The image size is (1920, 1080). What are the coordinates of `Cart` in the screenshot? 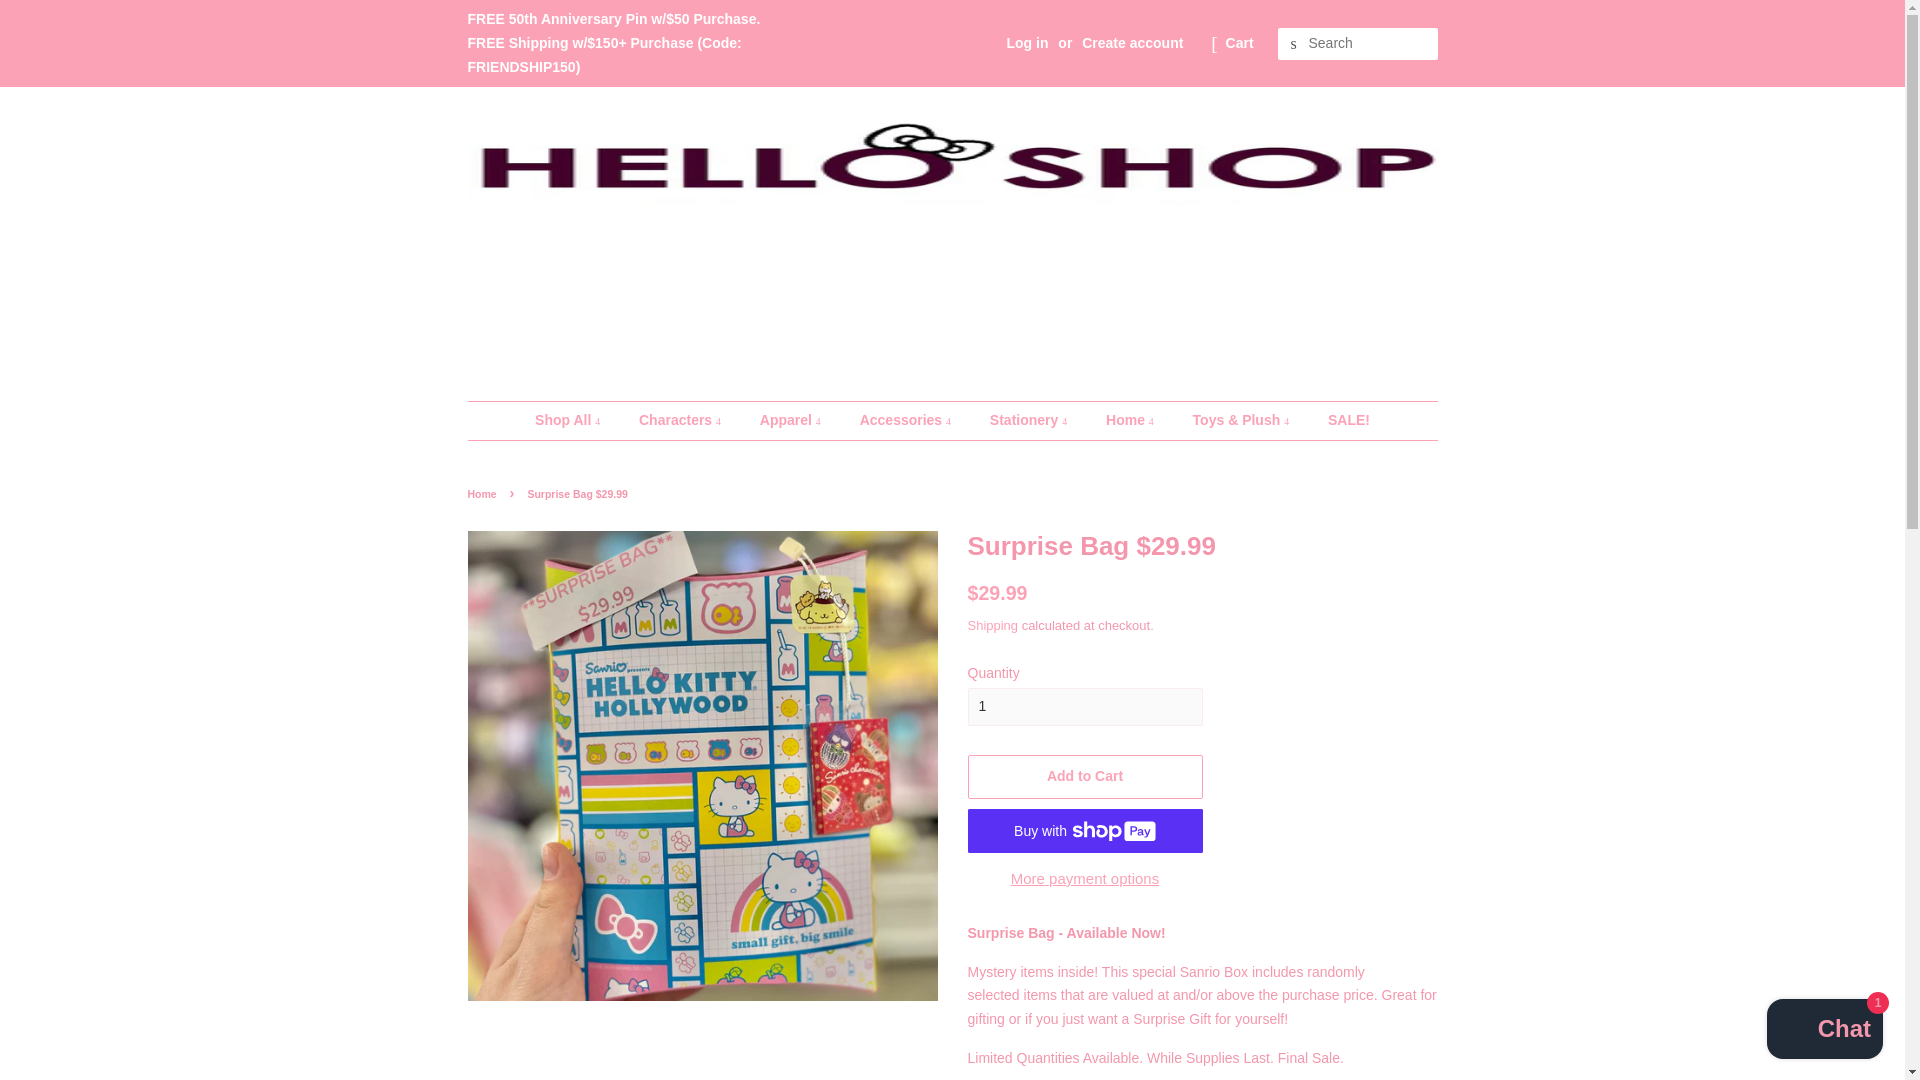 It's located at (1240, 44).